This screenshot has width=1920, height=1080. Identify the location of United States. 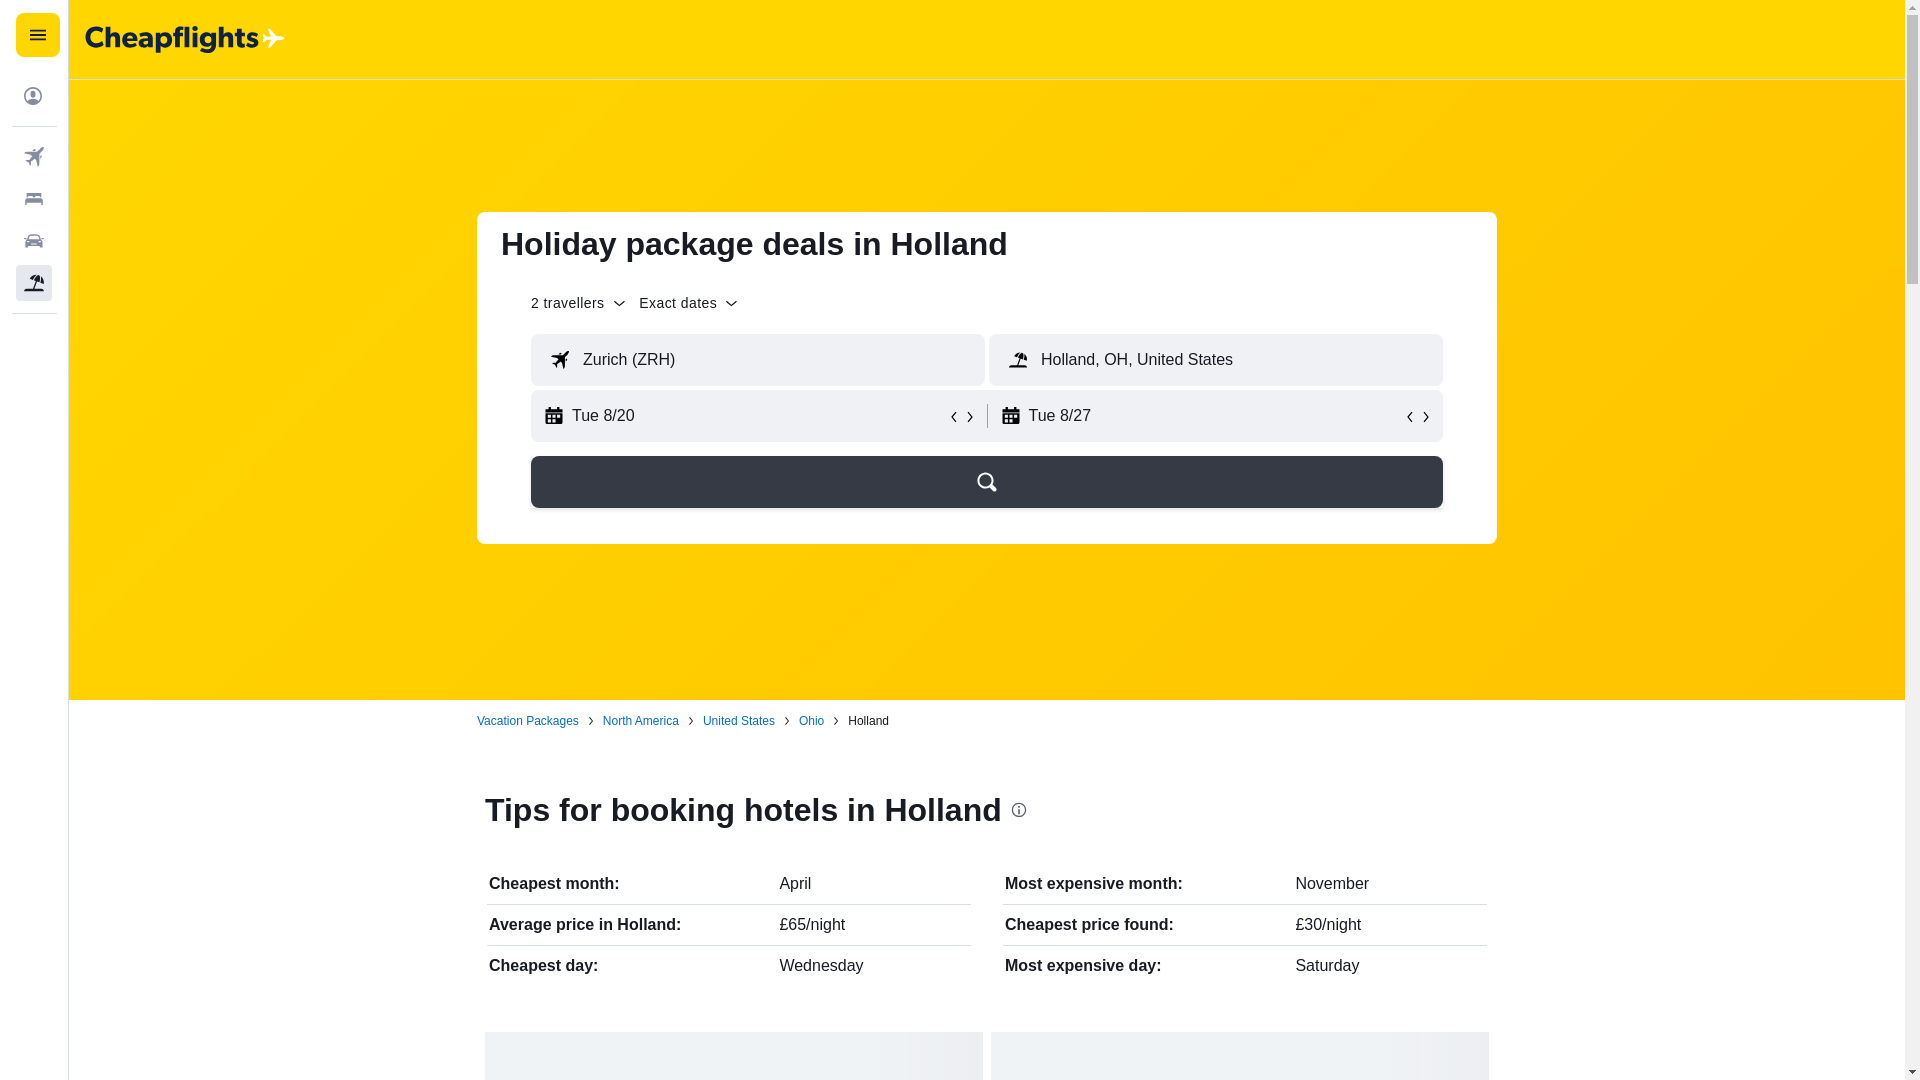
(738, 720).